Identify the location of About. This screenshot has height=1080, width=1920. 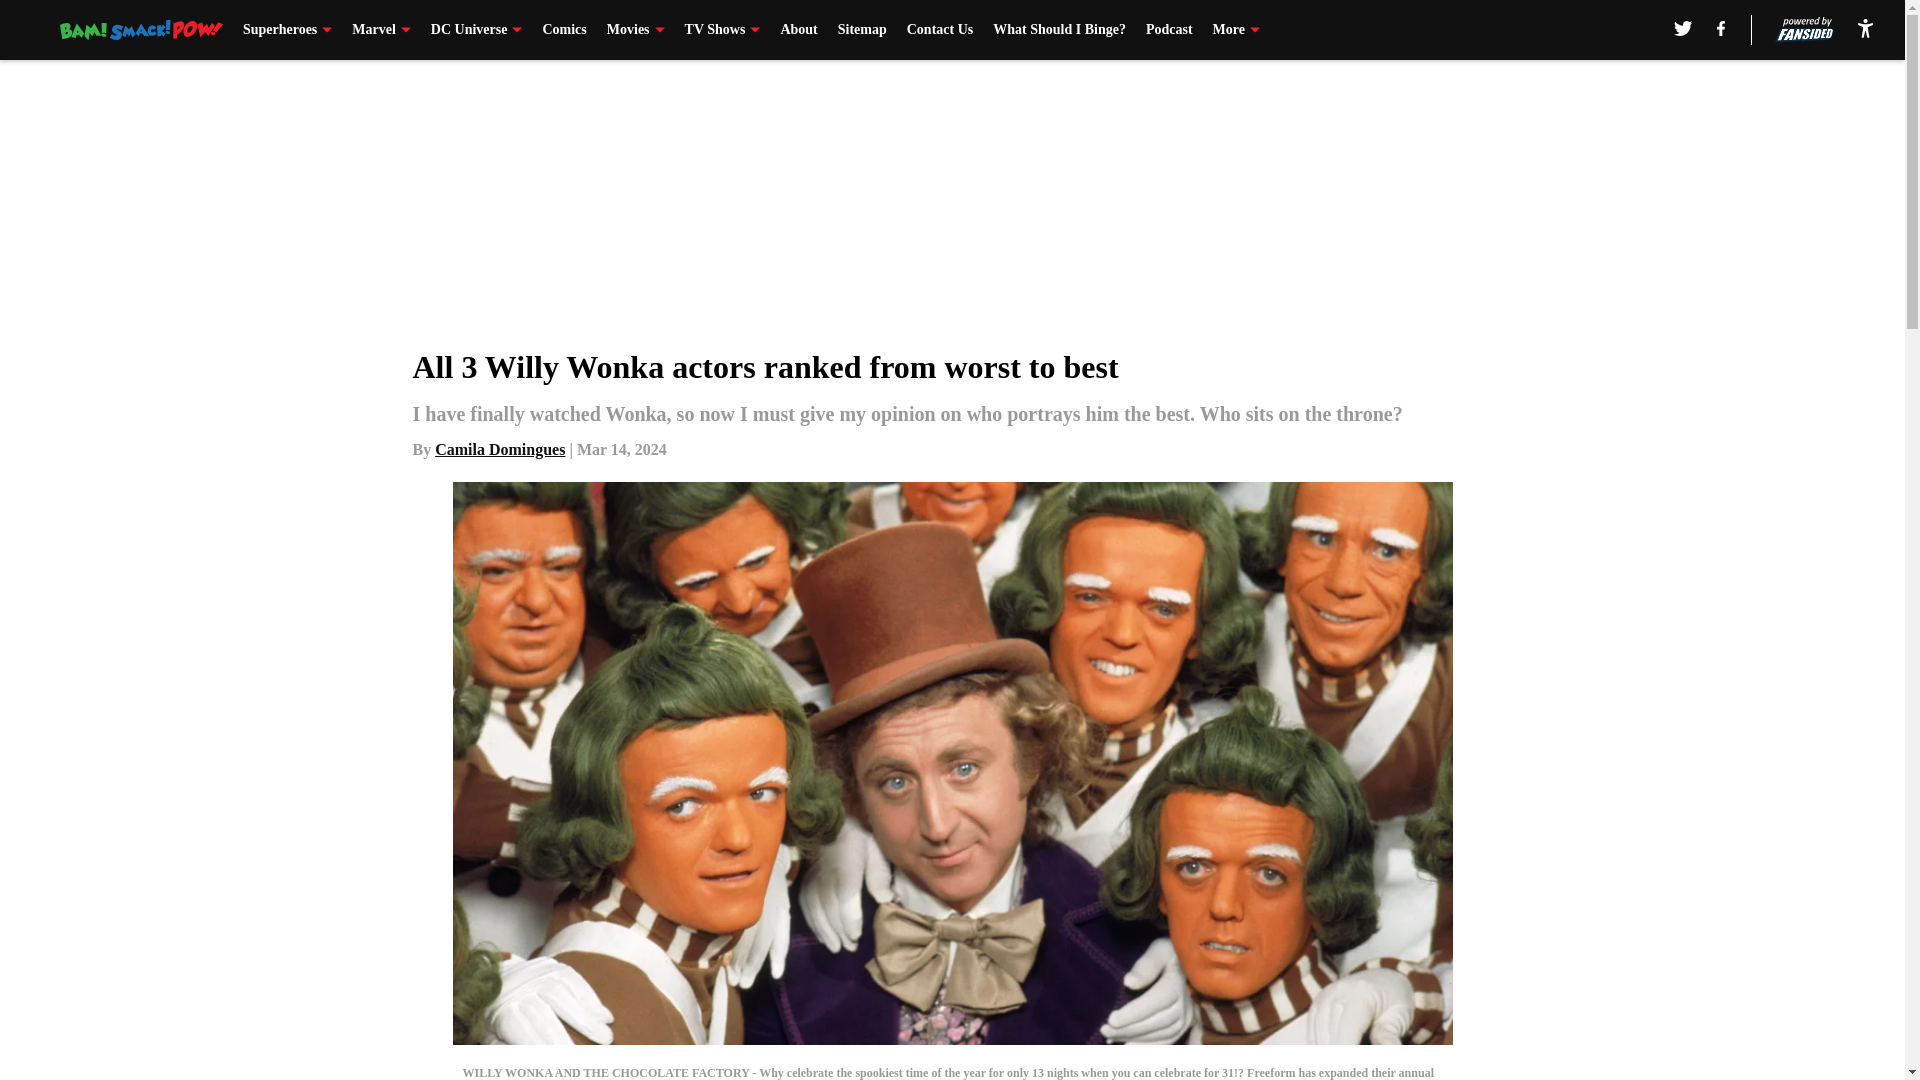
(798, 30).